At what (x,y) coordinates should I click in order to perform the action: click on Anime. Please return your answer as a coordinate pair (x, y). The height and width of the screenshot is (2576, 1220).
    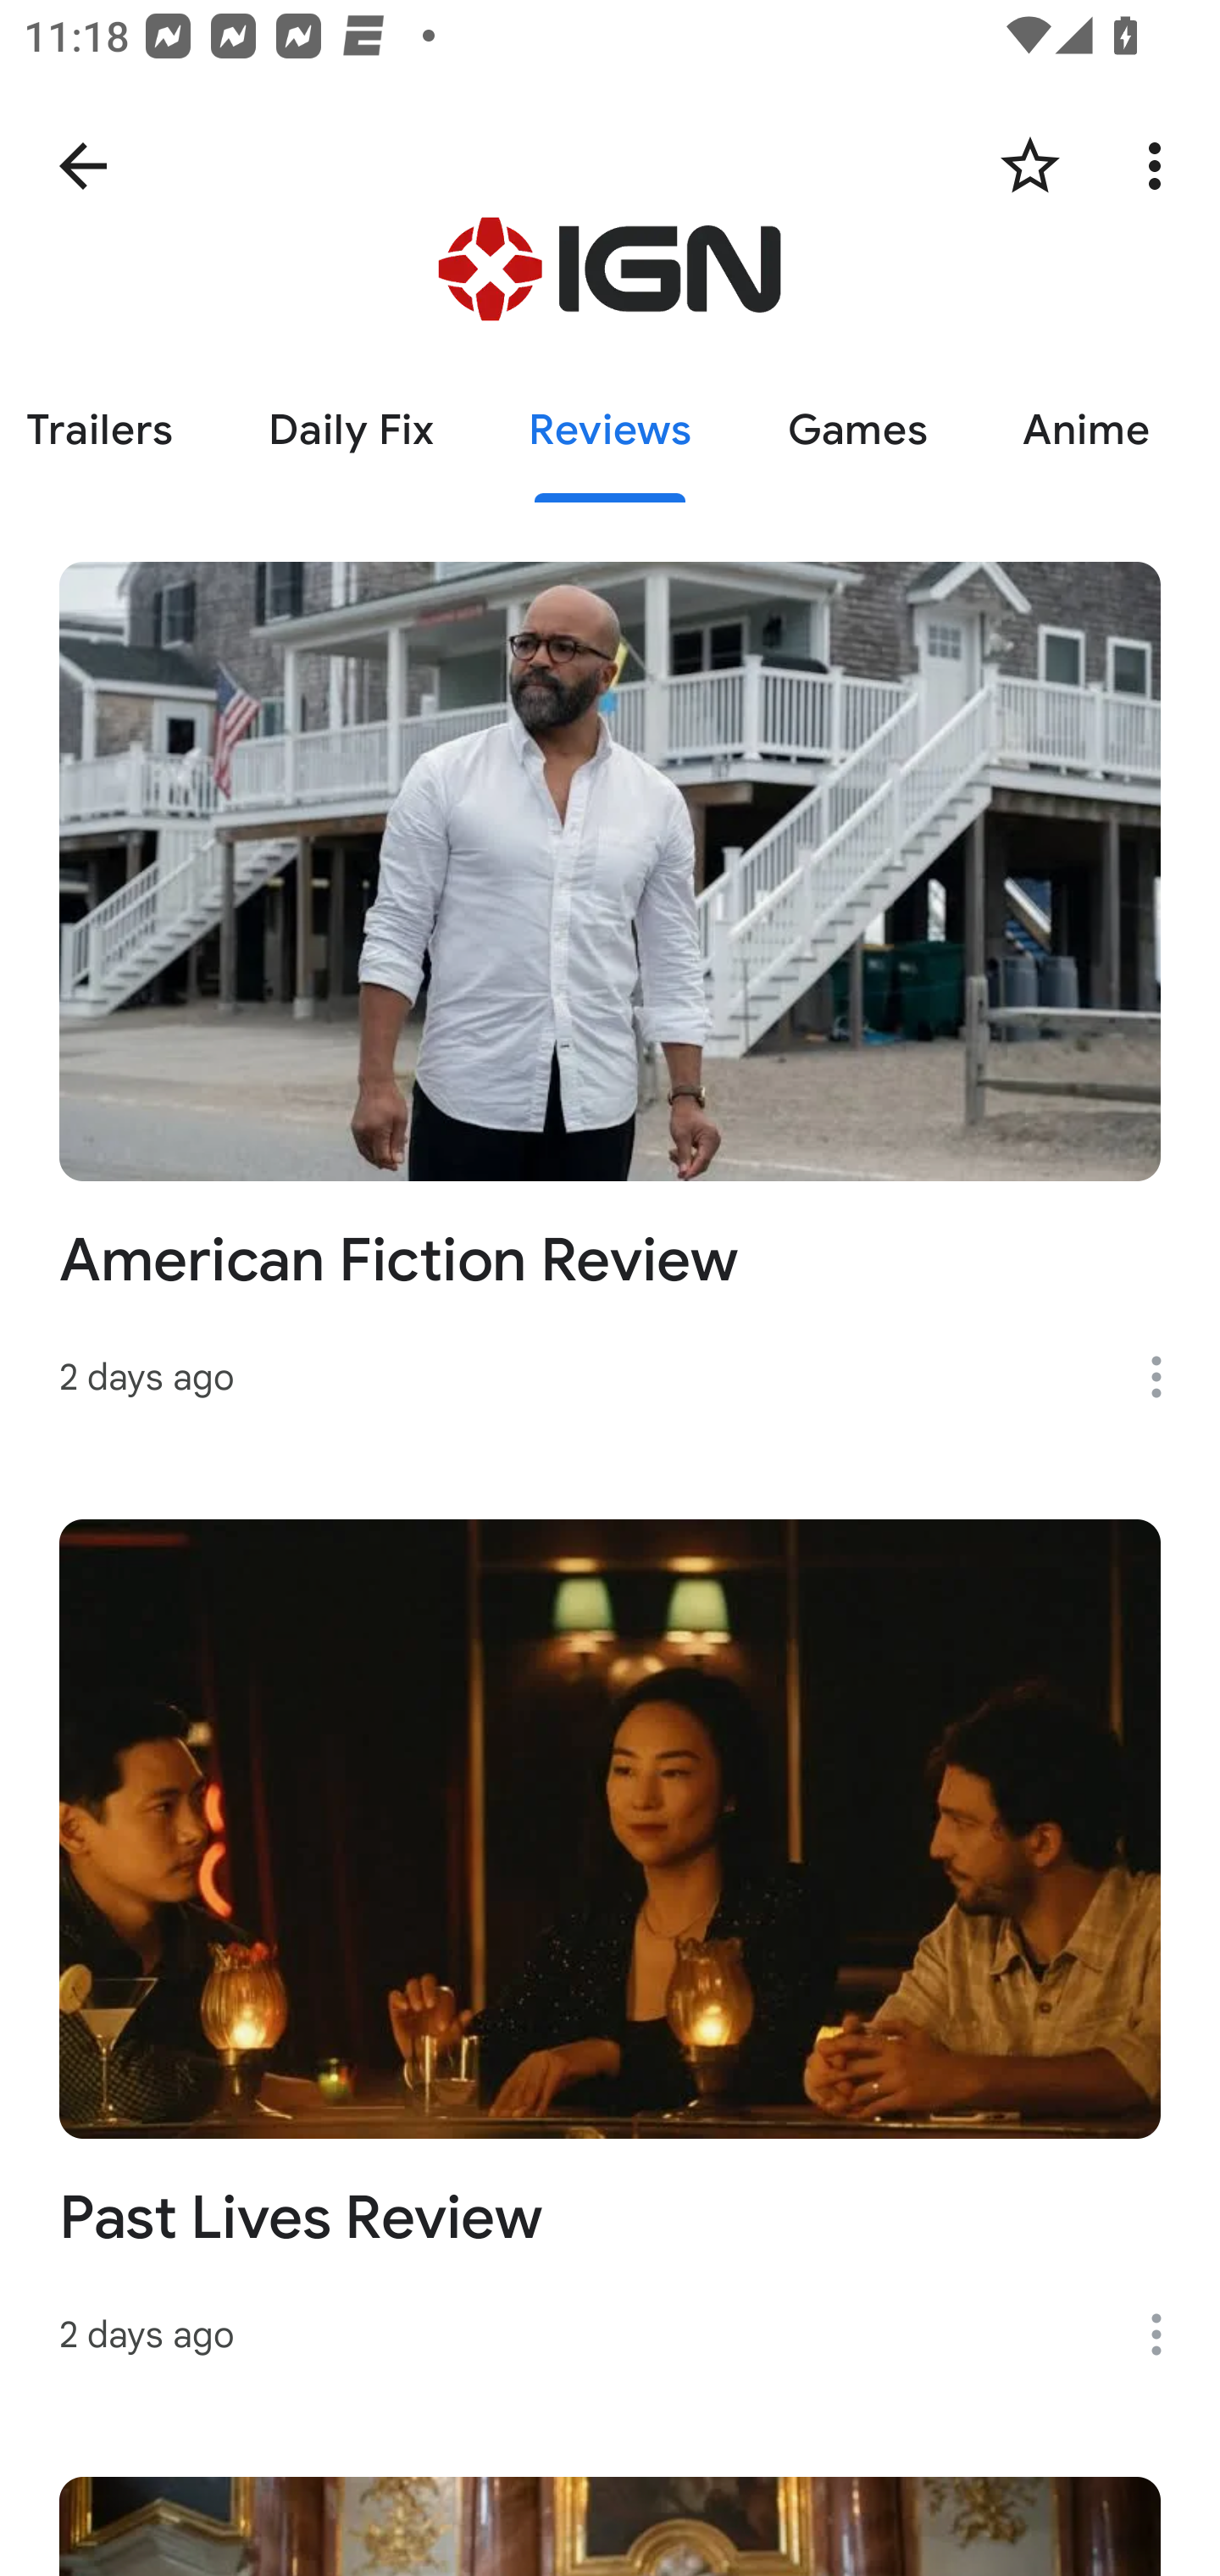
    Looking at the image, I should click on (1086, 430).